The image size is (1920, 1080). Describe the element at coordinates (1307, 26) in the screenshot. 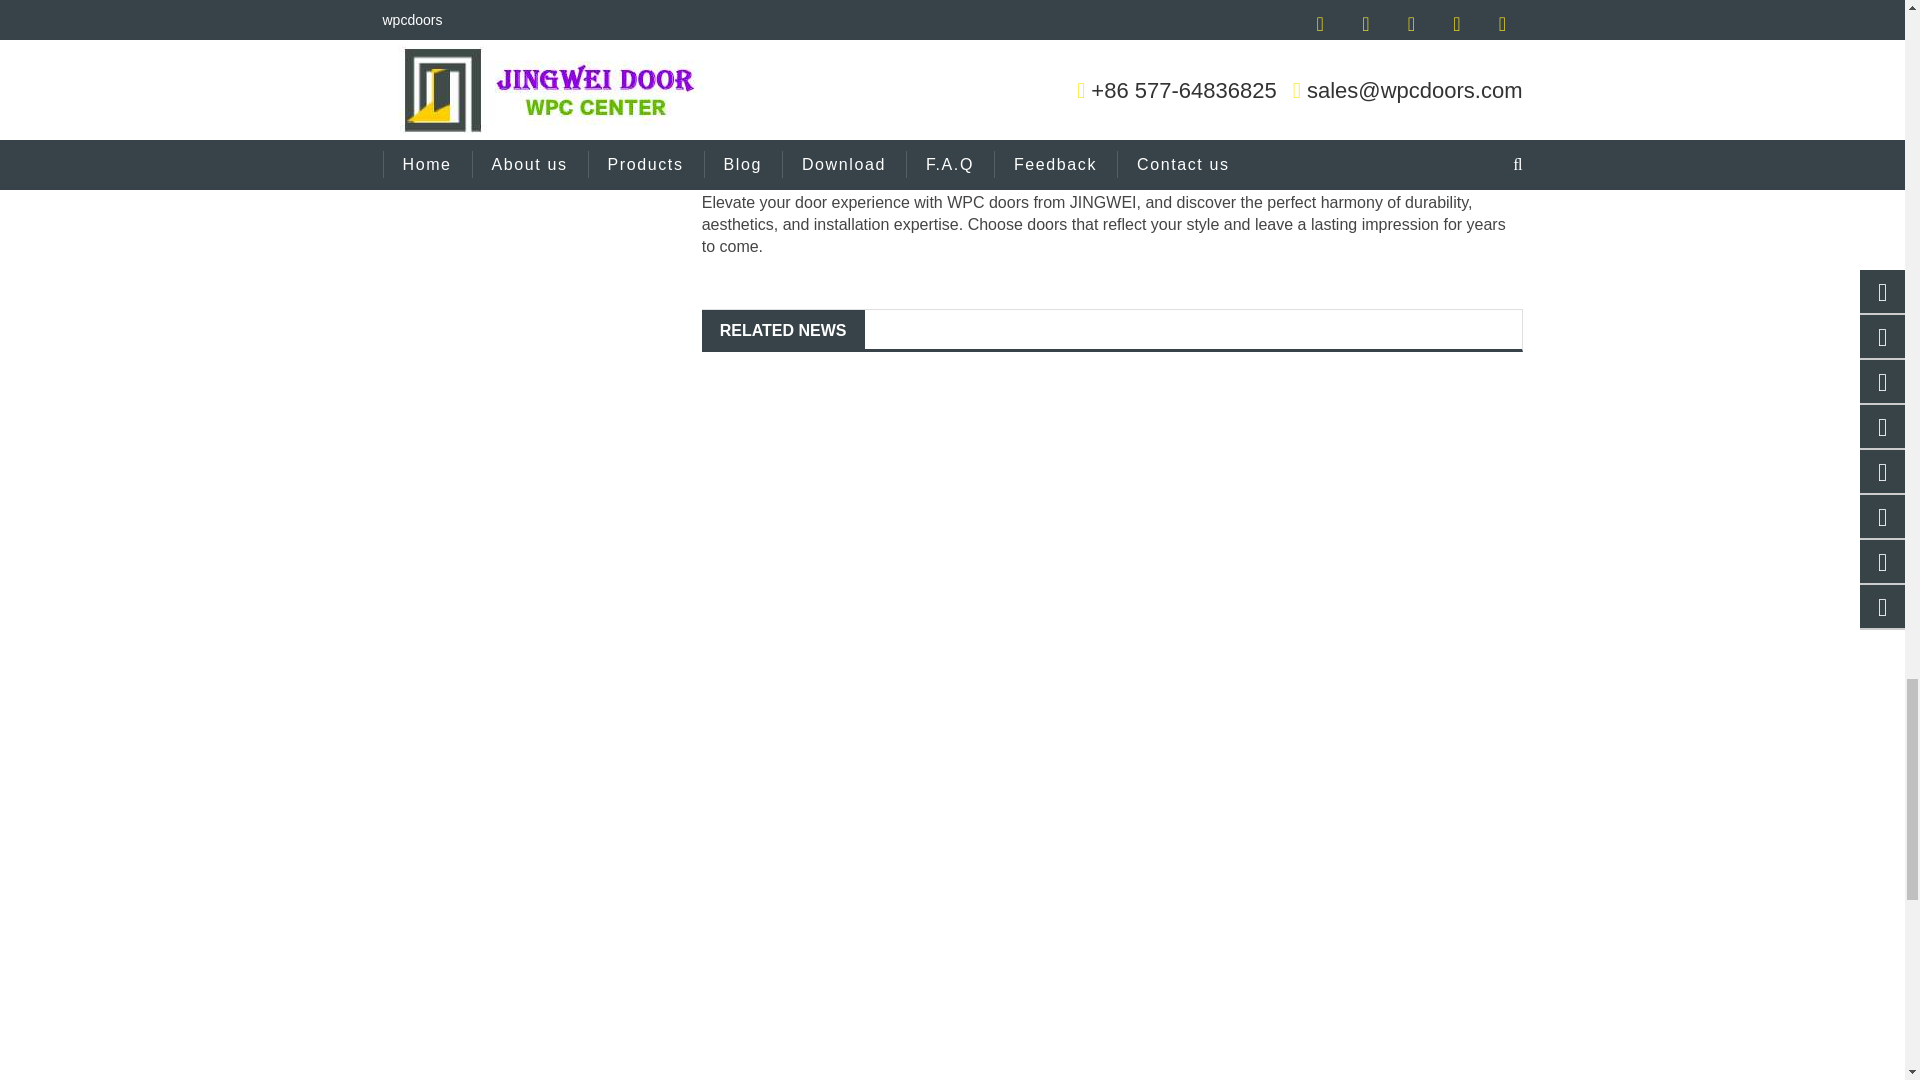

I see `JINGWEI` at that location.